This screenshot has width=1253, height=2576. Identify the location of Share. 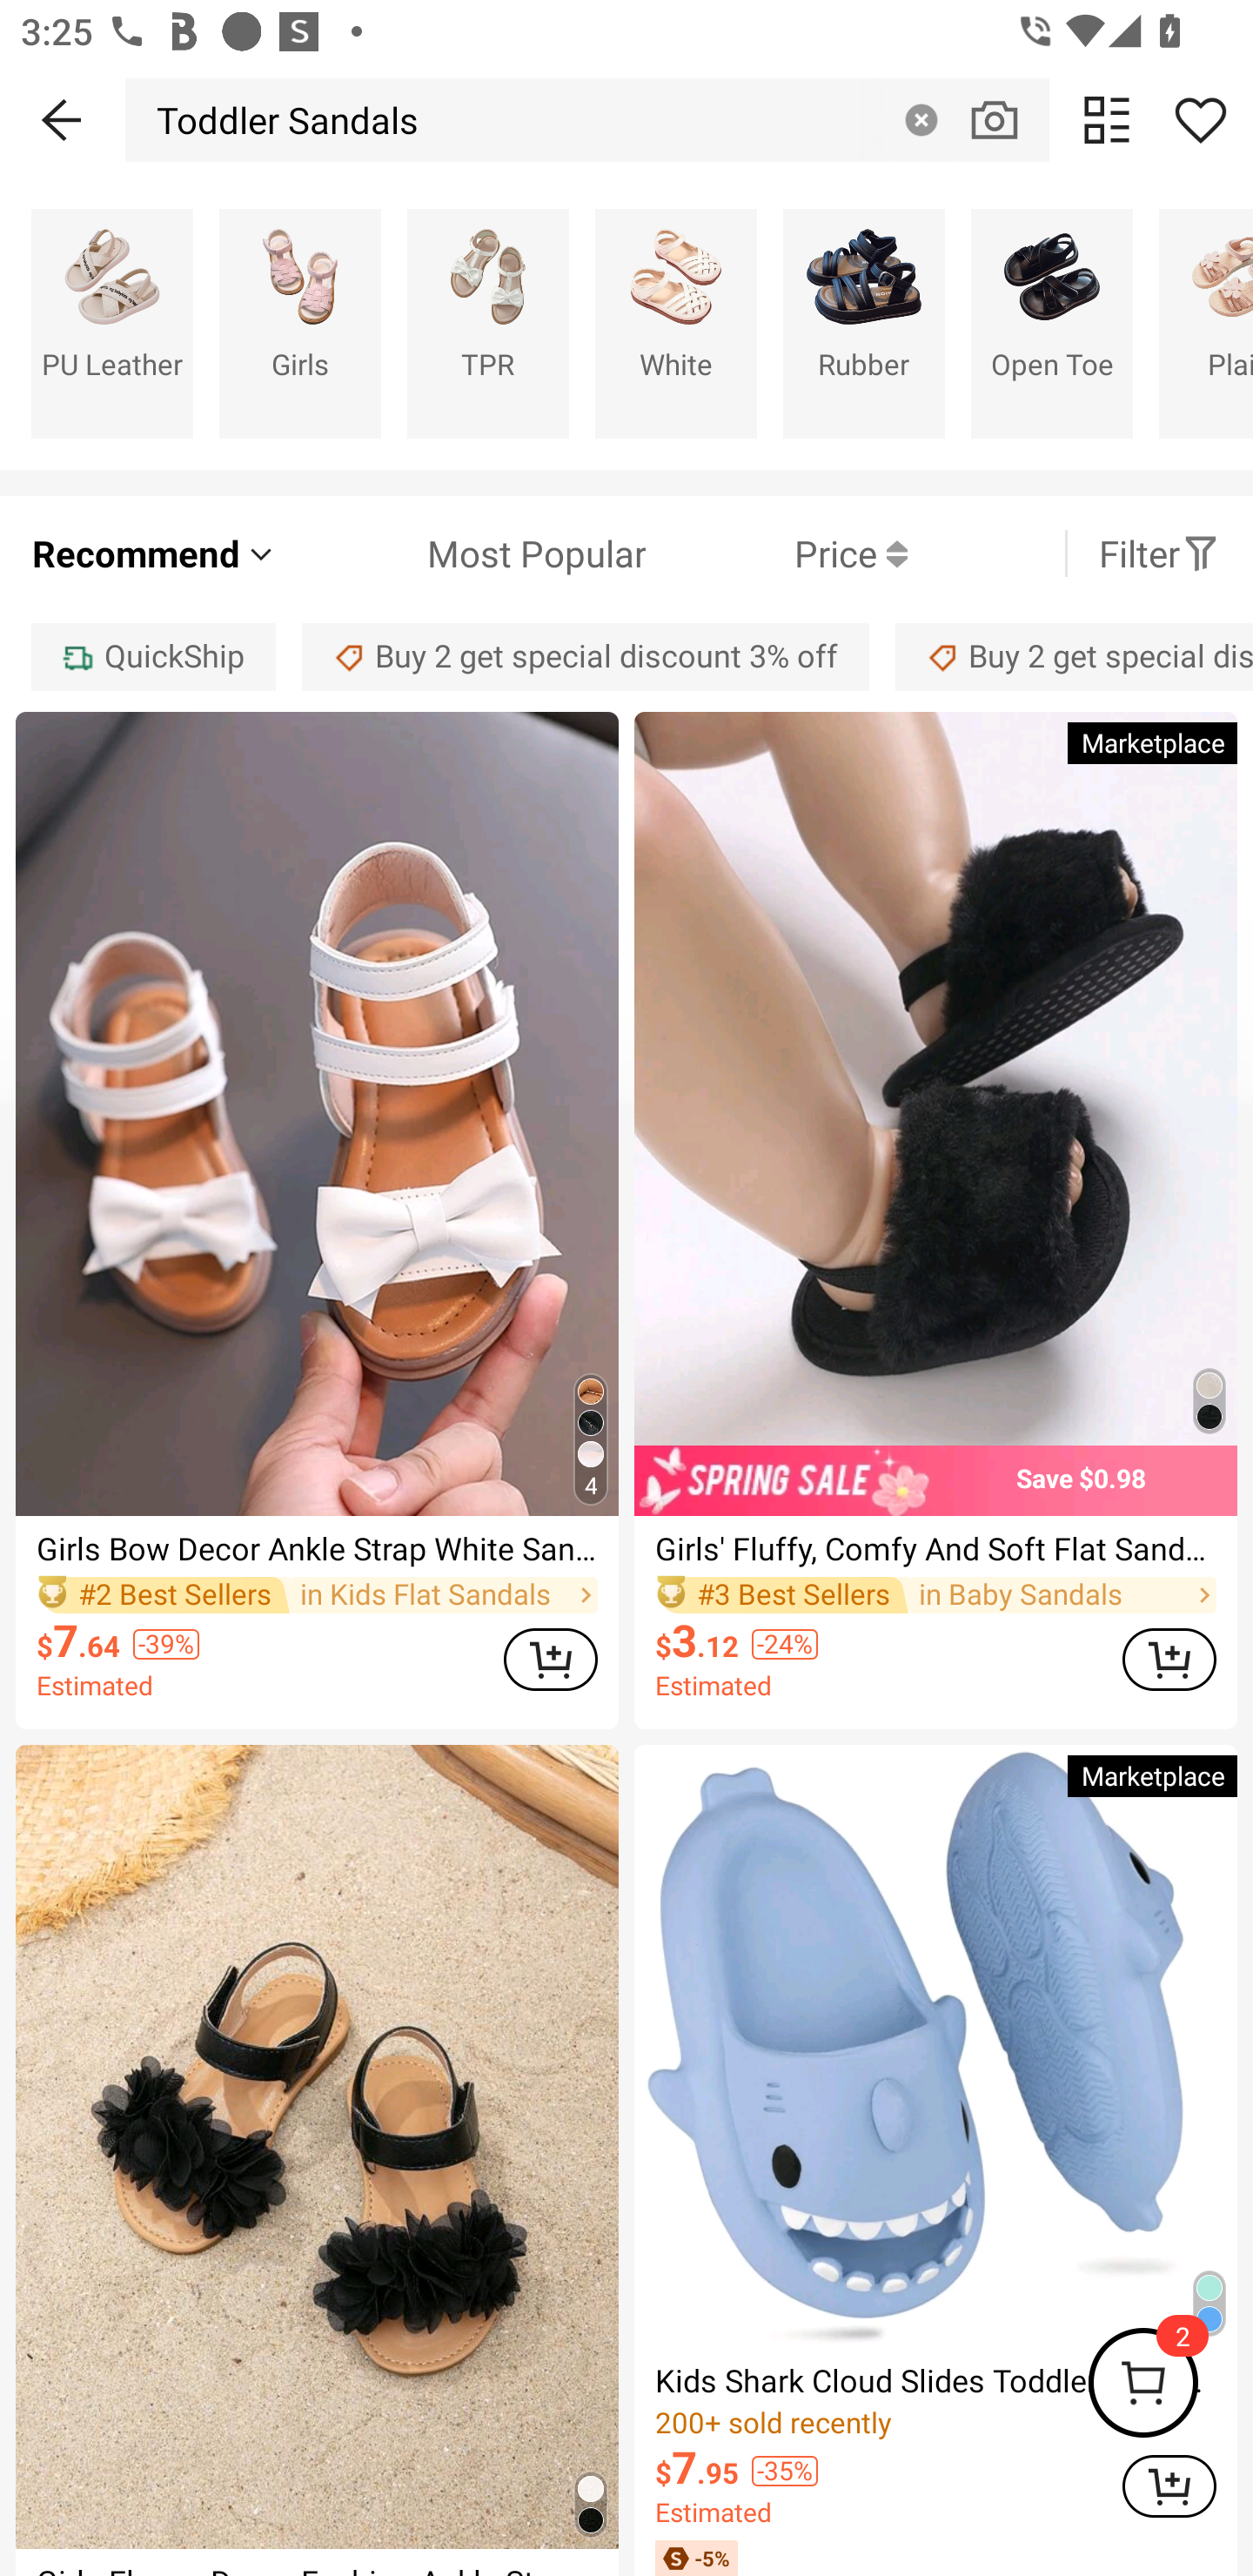
(1201, 119).